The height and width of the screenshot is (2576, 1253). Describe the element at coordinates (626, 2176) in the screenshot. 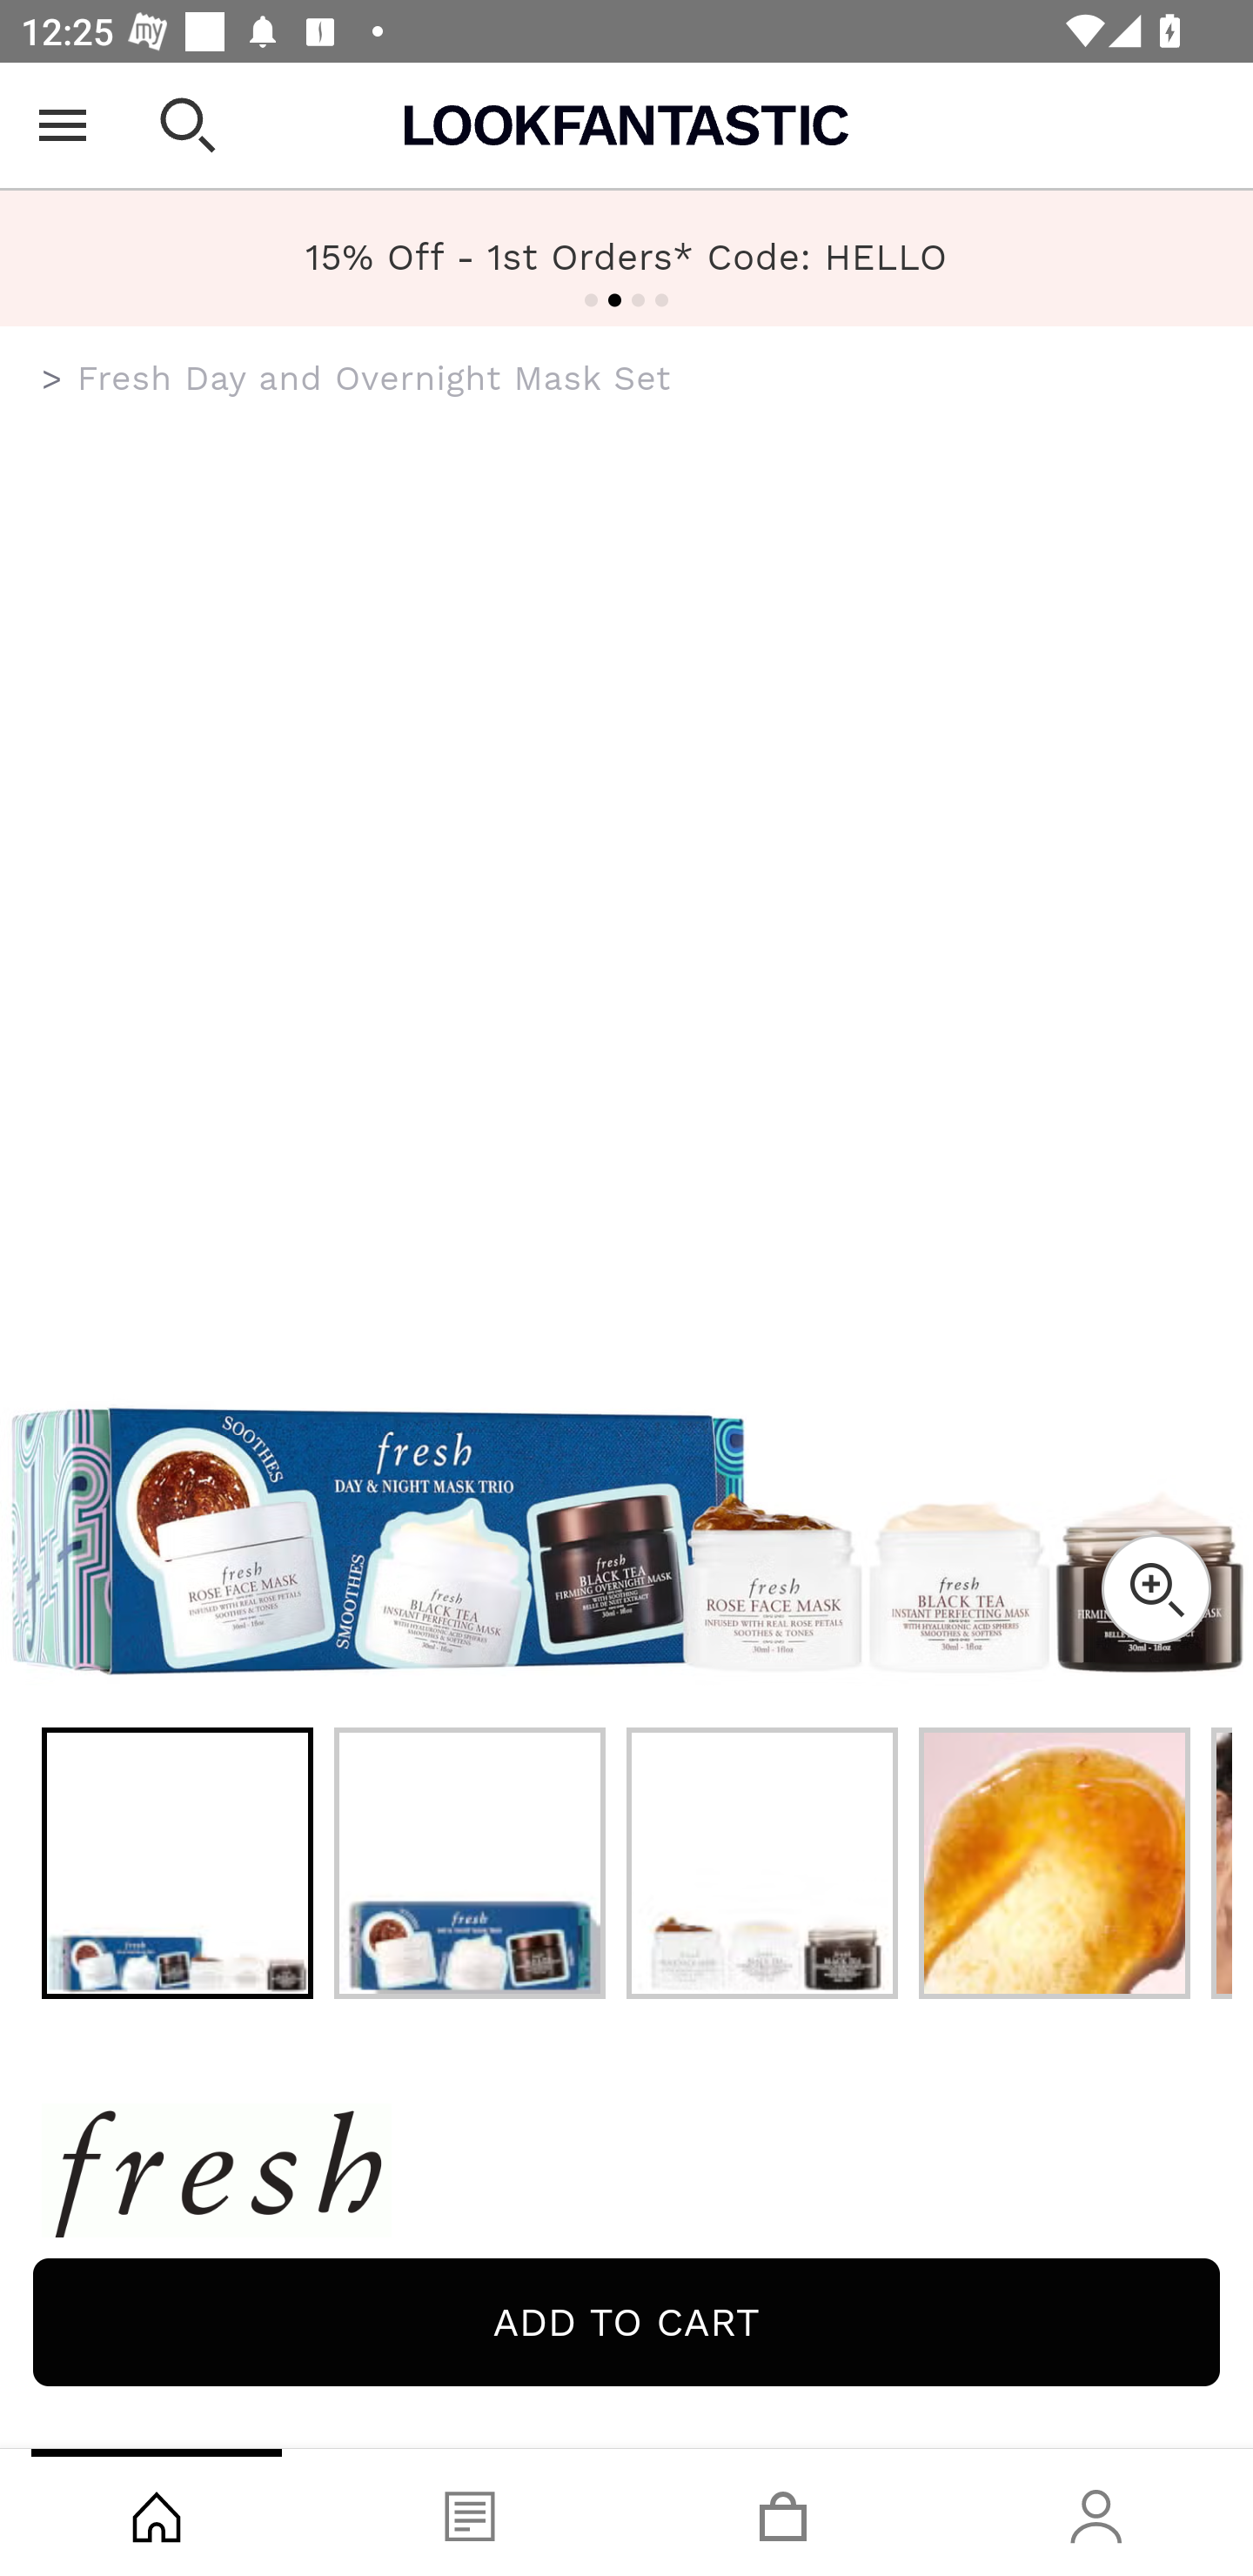

I see `Fresh` at that location.